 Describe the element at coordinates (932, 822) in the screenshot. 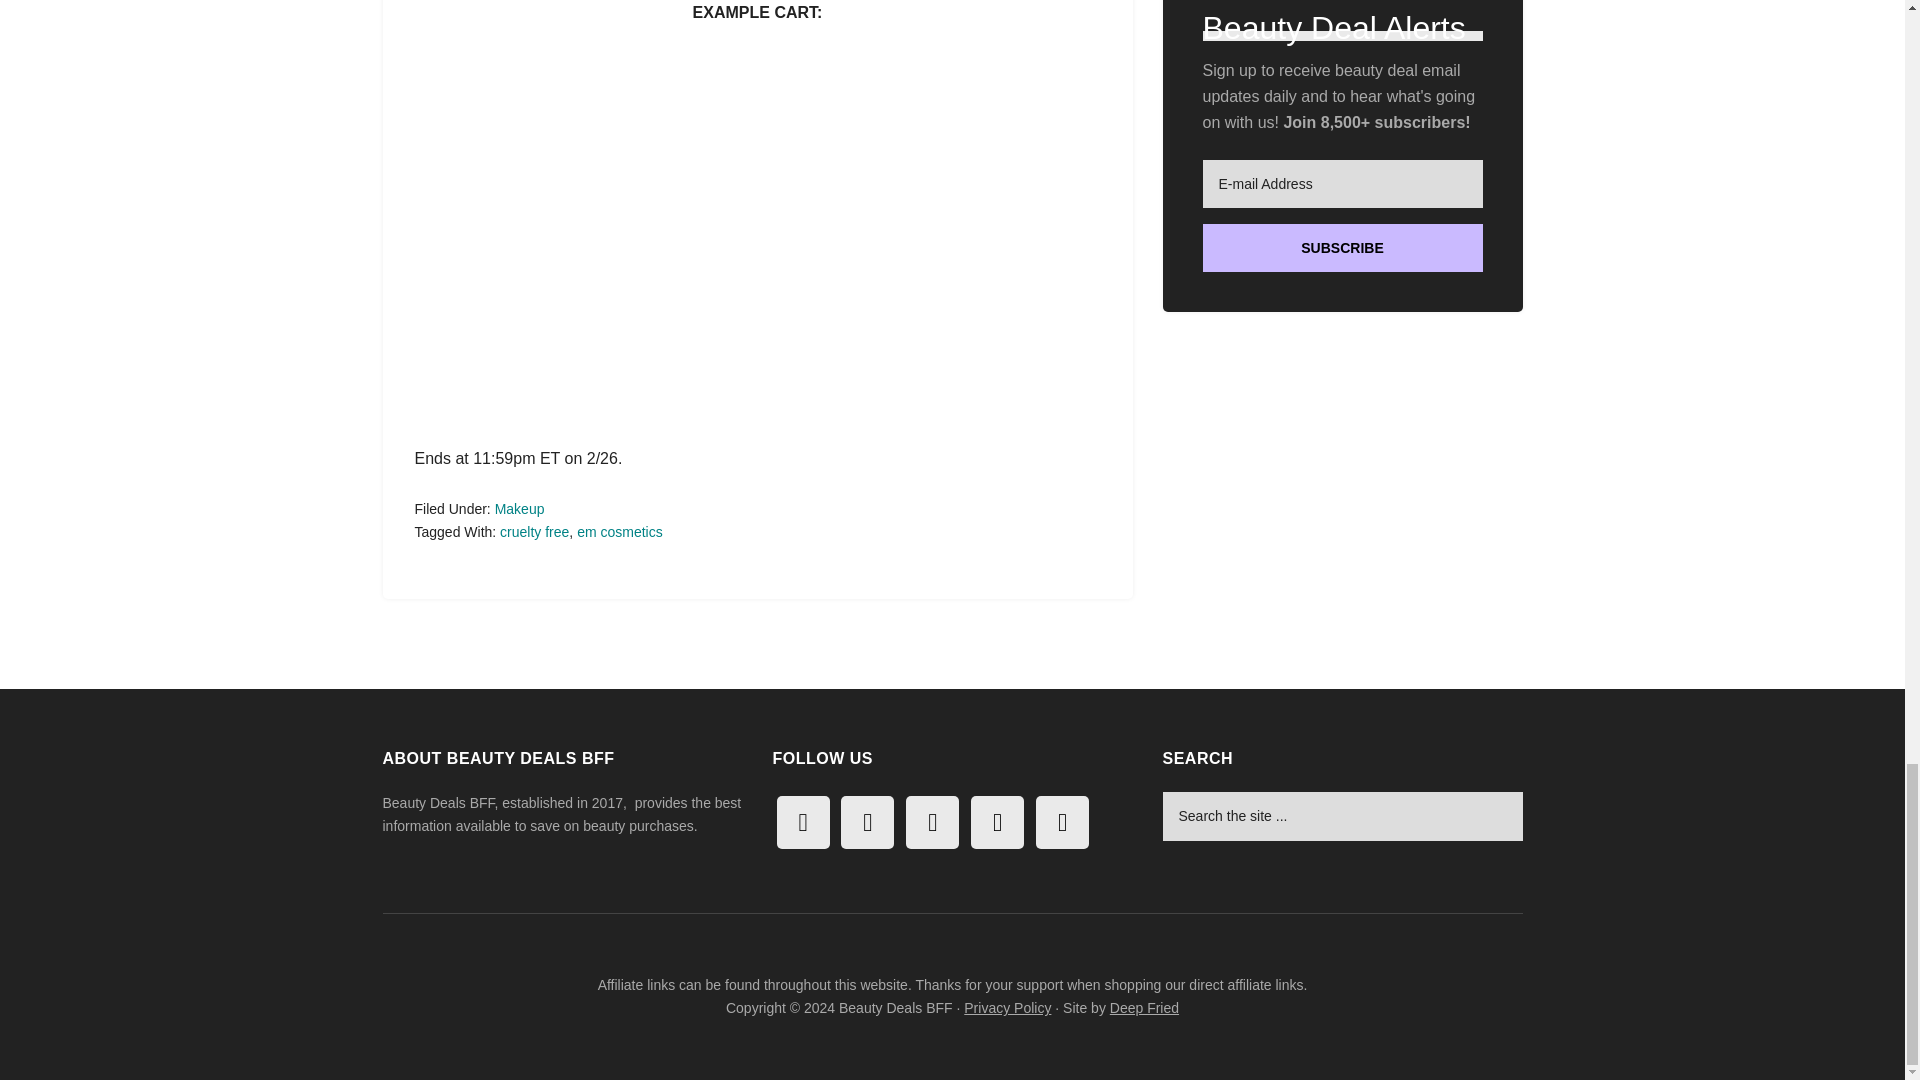

I see `Default Label` at that location.